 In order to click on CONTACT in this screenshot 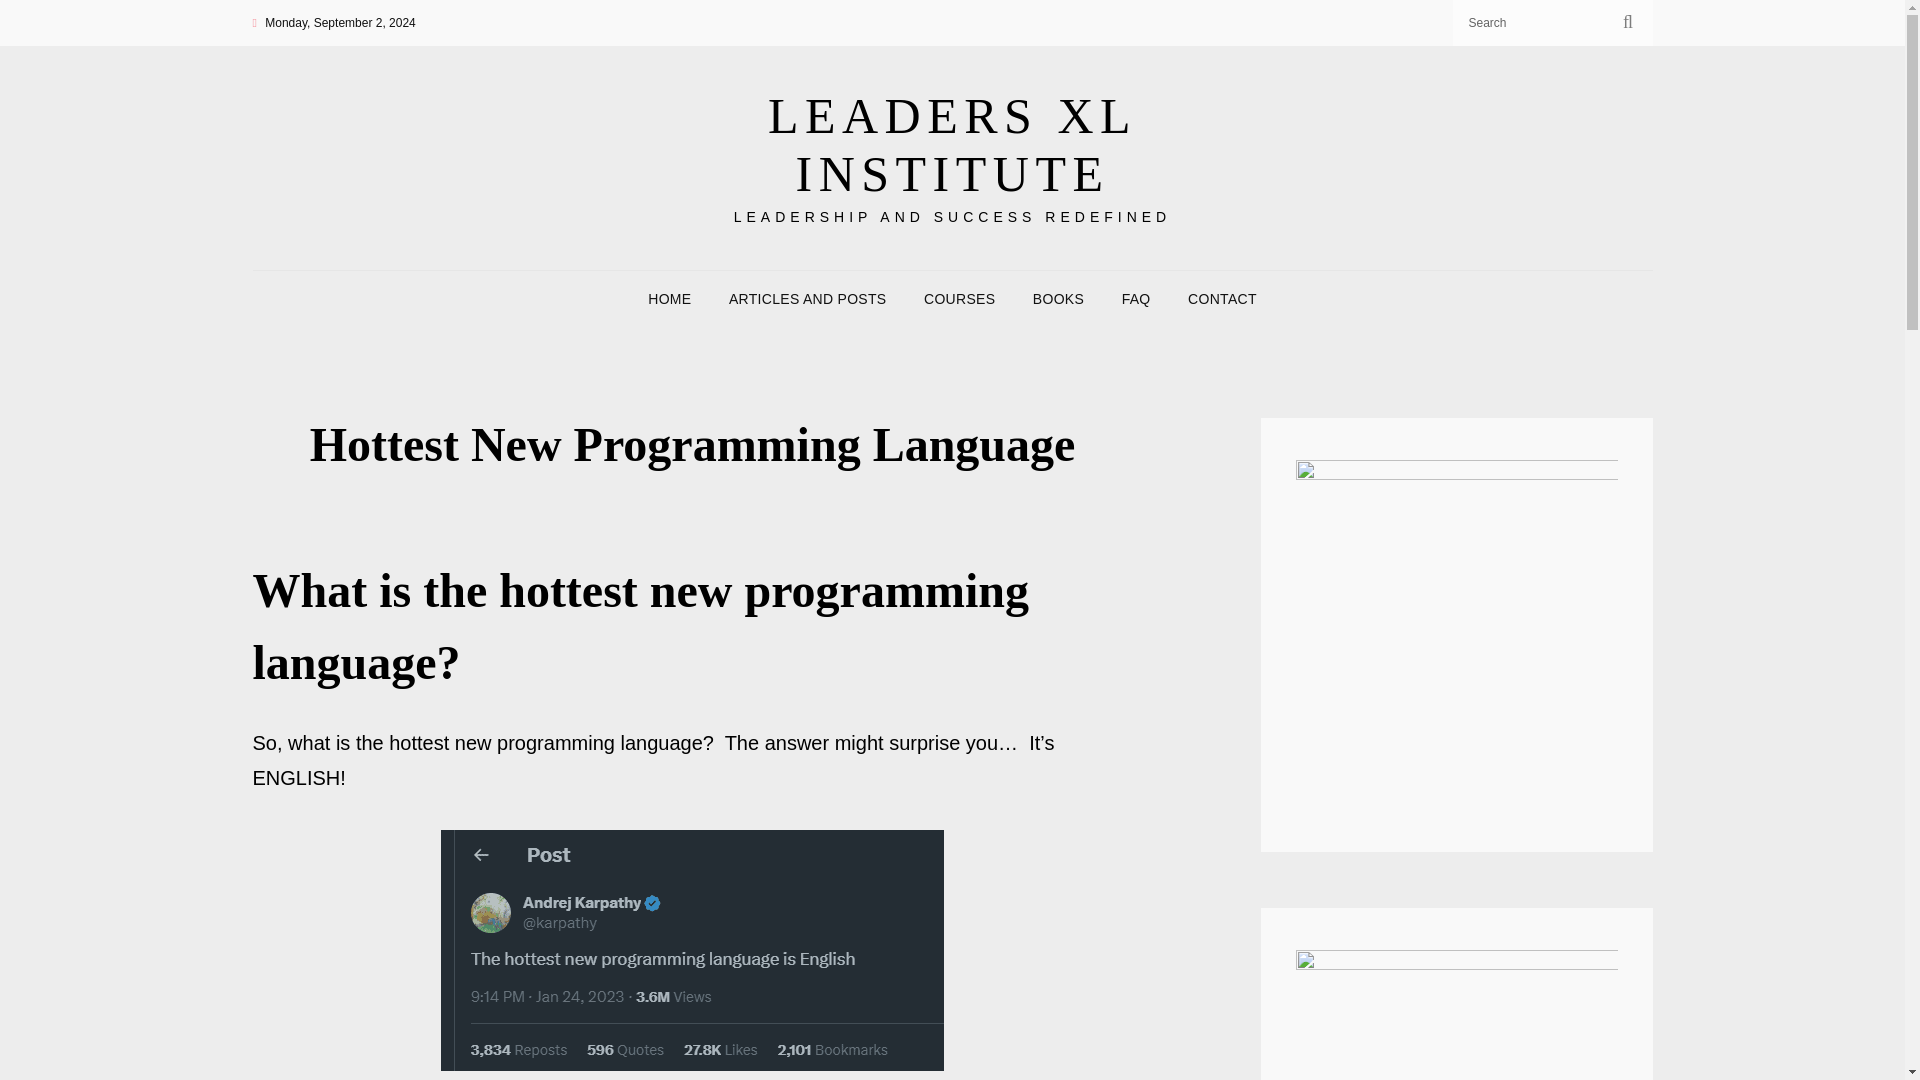, I will do `click(1222, 299)`.